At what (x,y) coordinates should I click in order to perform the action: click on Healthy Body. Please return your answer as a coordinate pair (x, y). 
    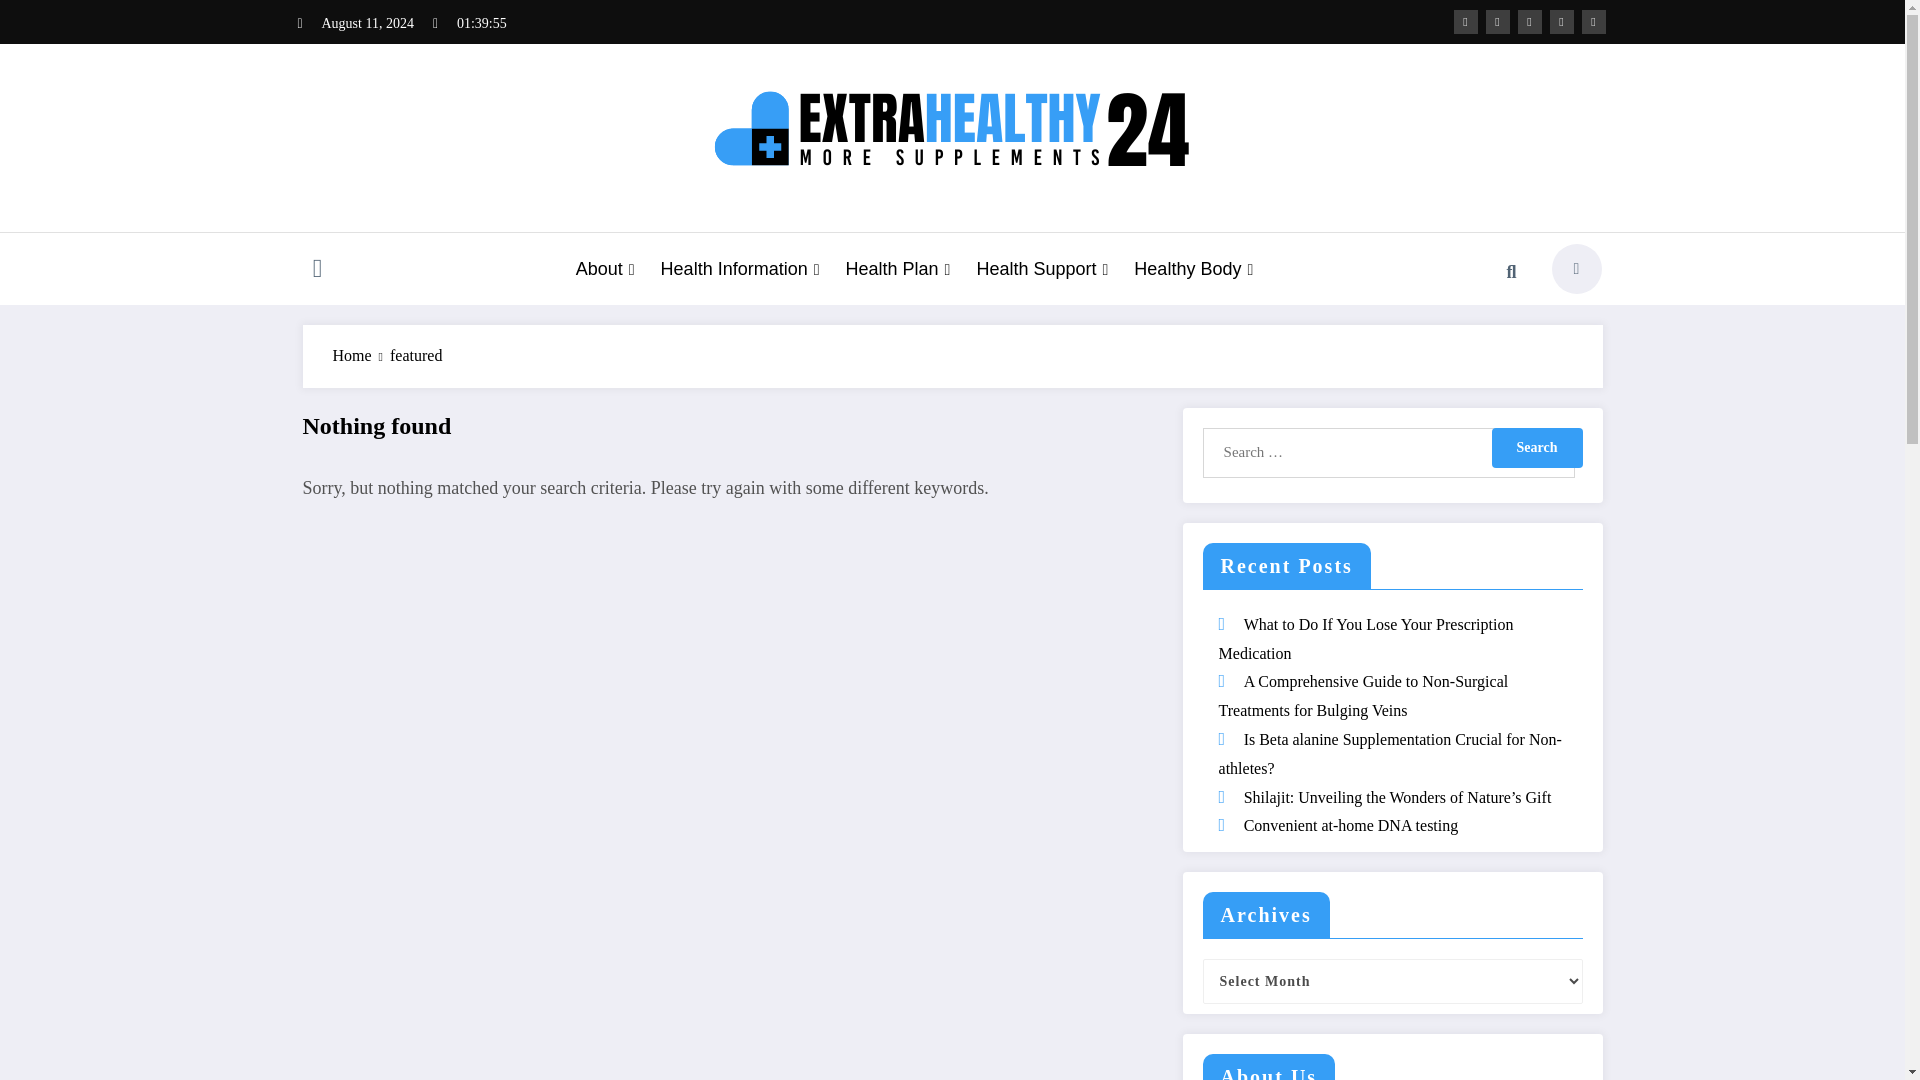
    Looking at the image, I should click on (1193, 269).